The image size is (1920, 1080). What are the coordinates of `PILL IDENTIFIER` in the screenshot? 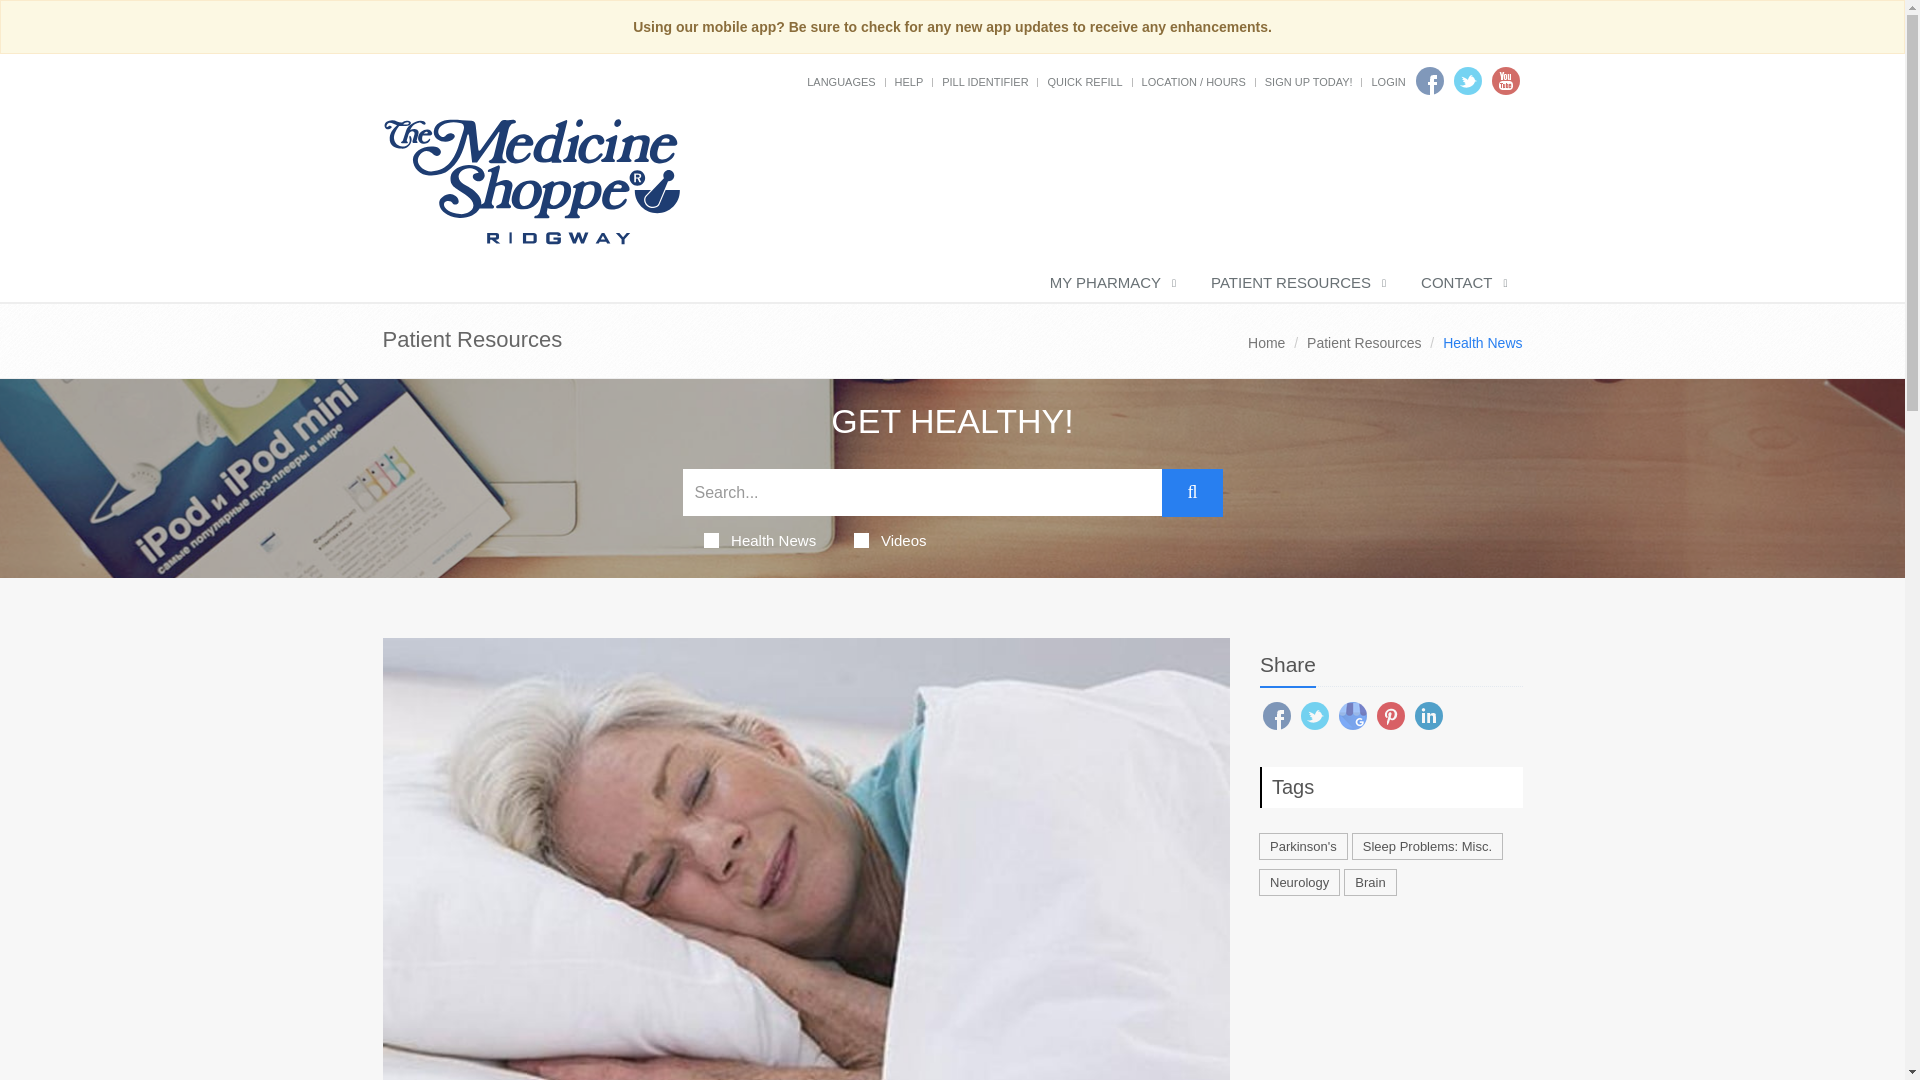 It's located at (984, 81).